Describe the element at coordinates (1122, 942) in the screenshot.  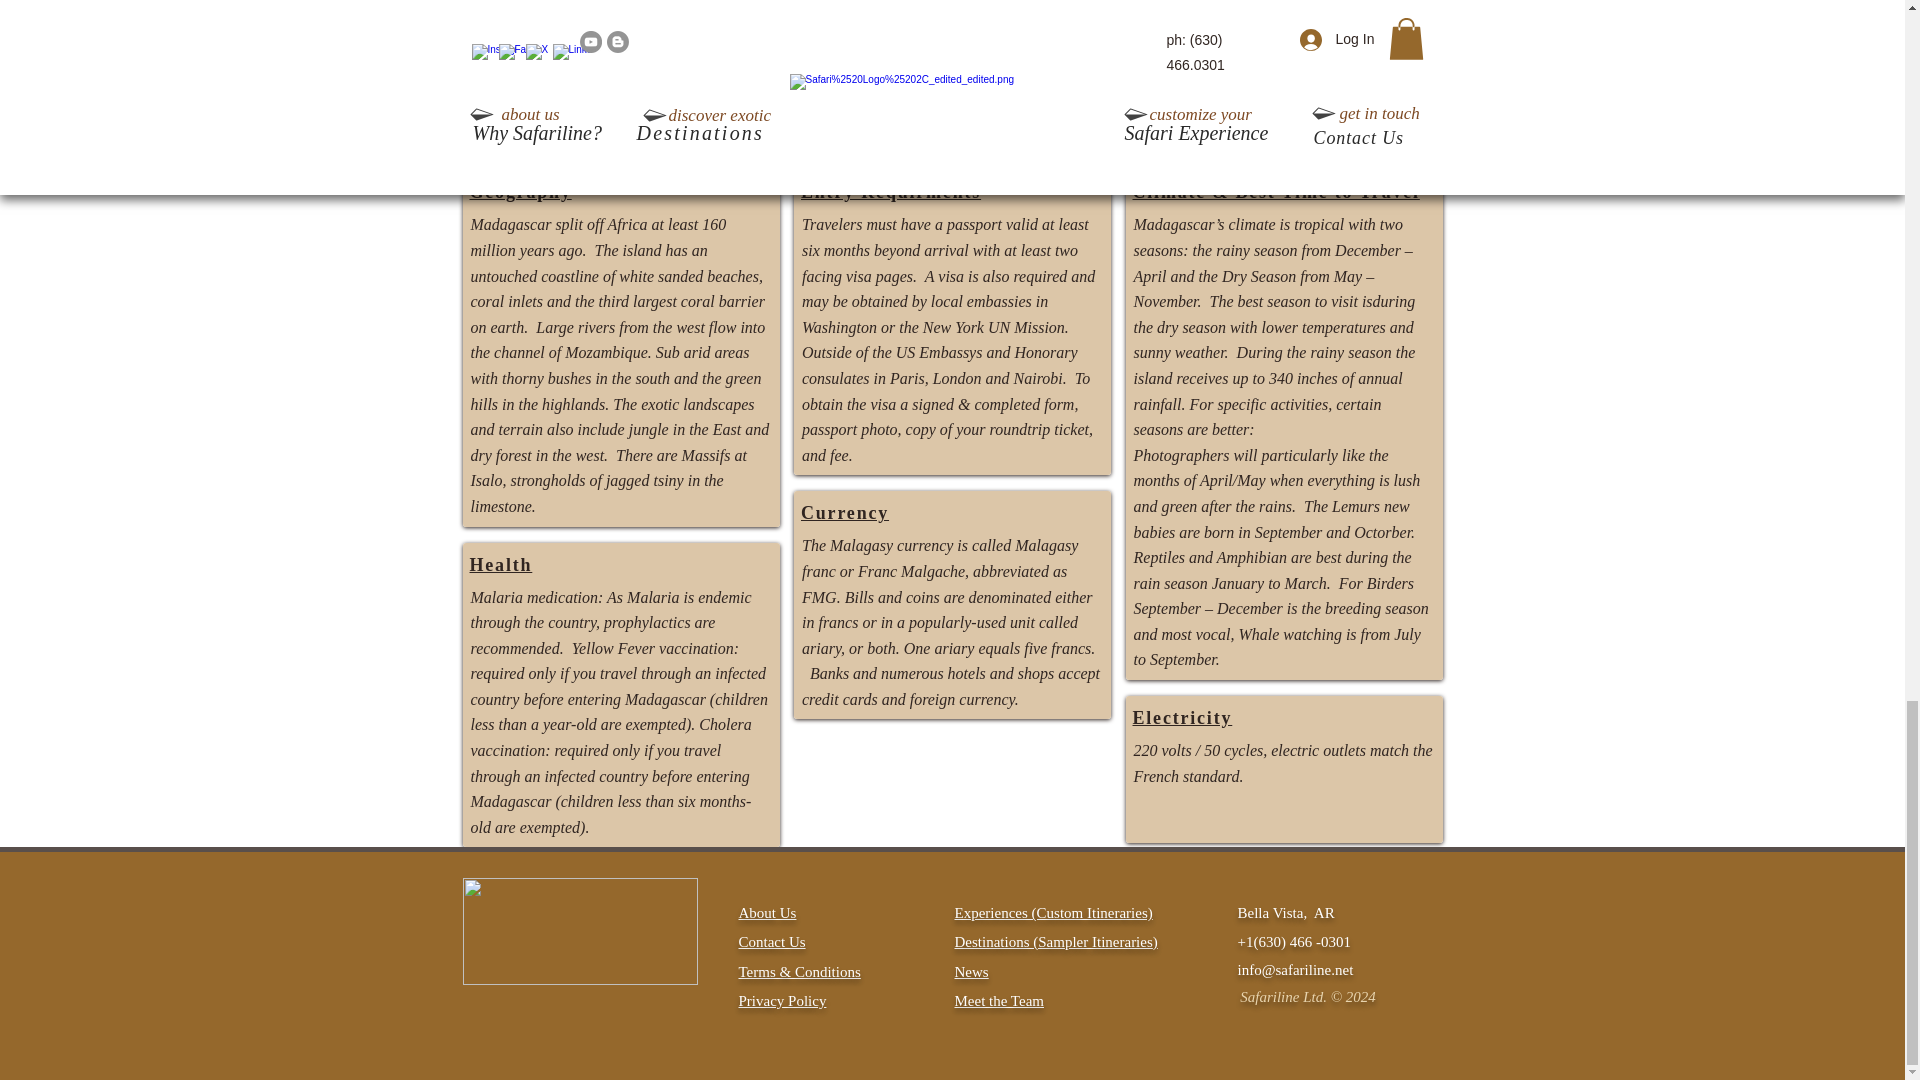
I see `Itineraries` at that location.